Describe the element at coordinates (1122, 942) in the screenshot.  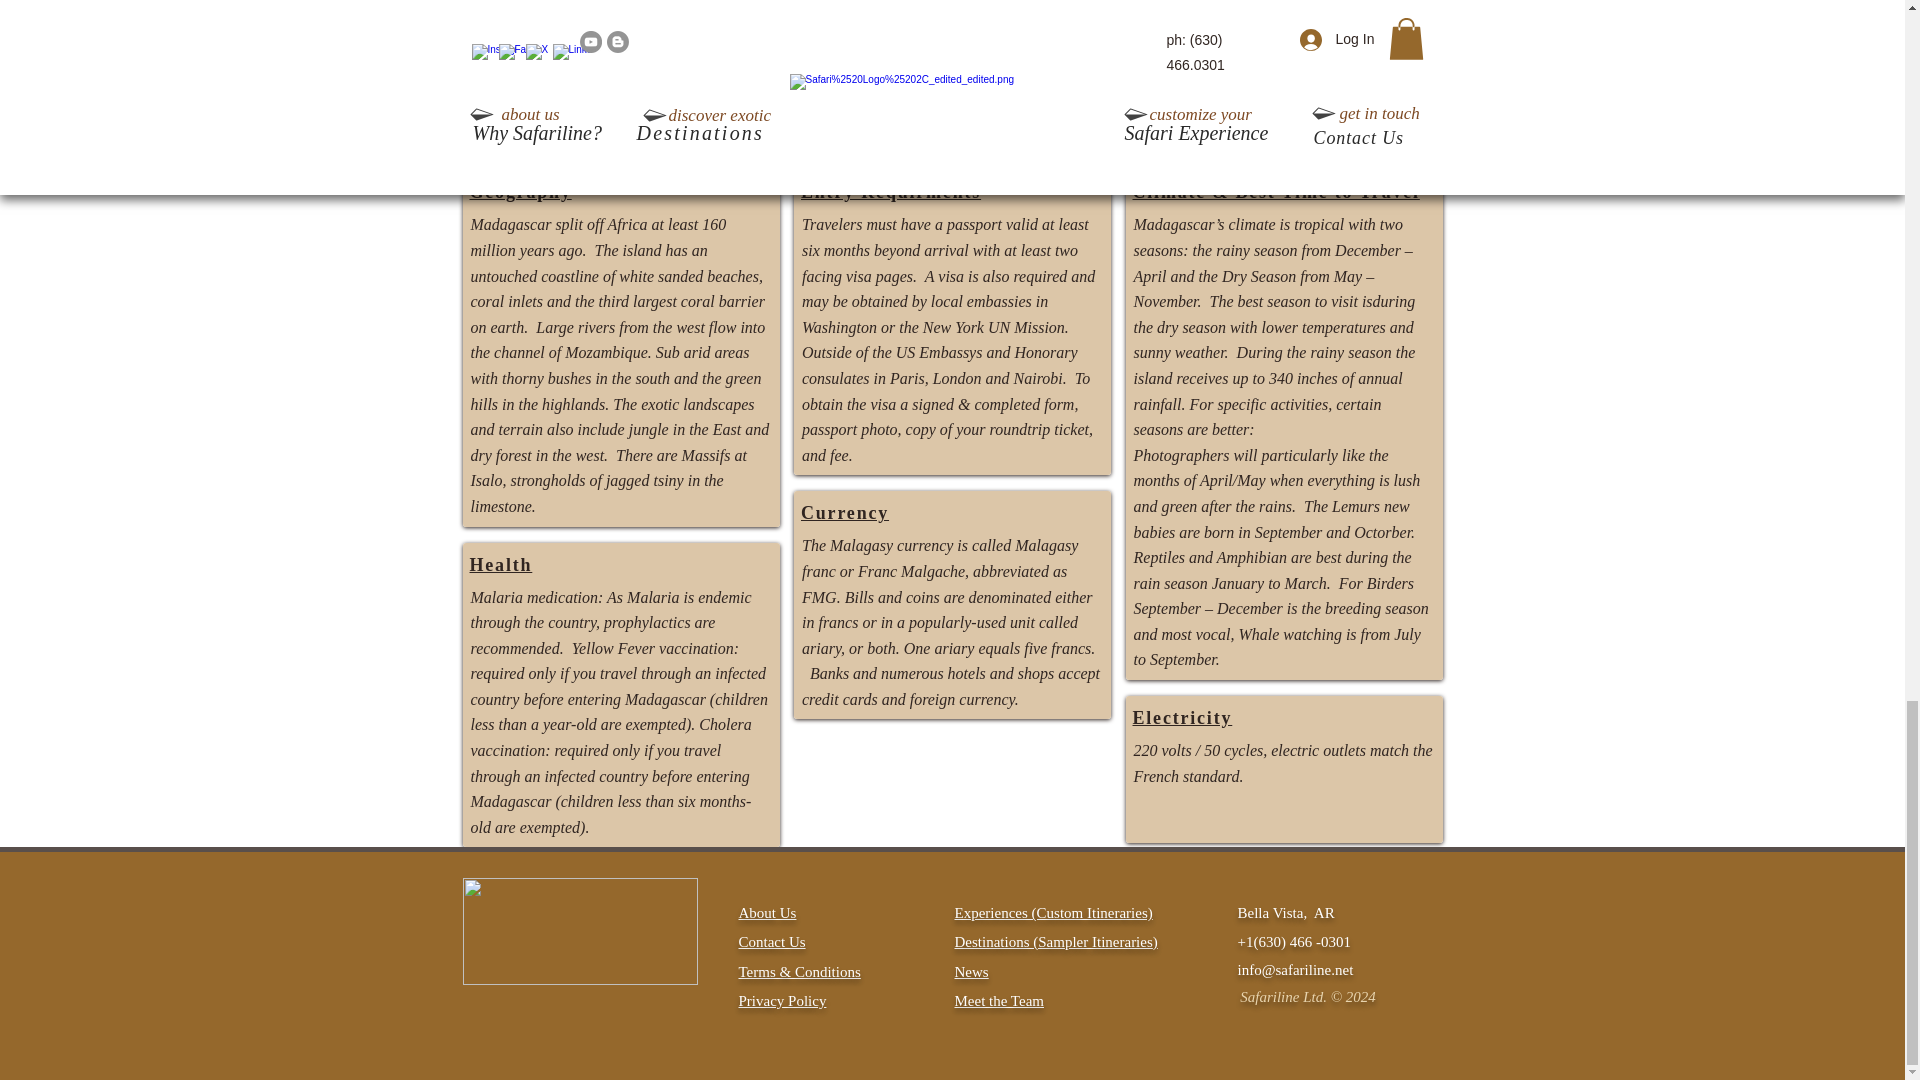
I see `Itineraries` at that location.